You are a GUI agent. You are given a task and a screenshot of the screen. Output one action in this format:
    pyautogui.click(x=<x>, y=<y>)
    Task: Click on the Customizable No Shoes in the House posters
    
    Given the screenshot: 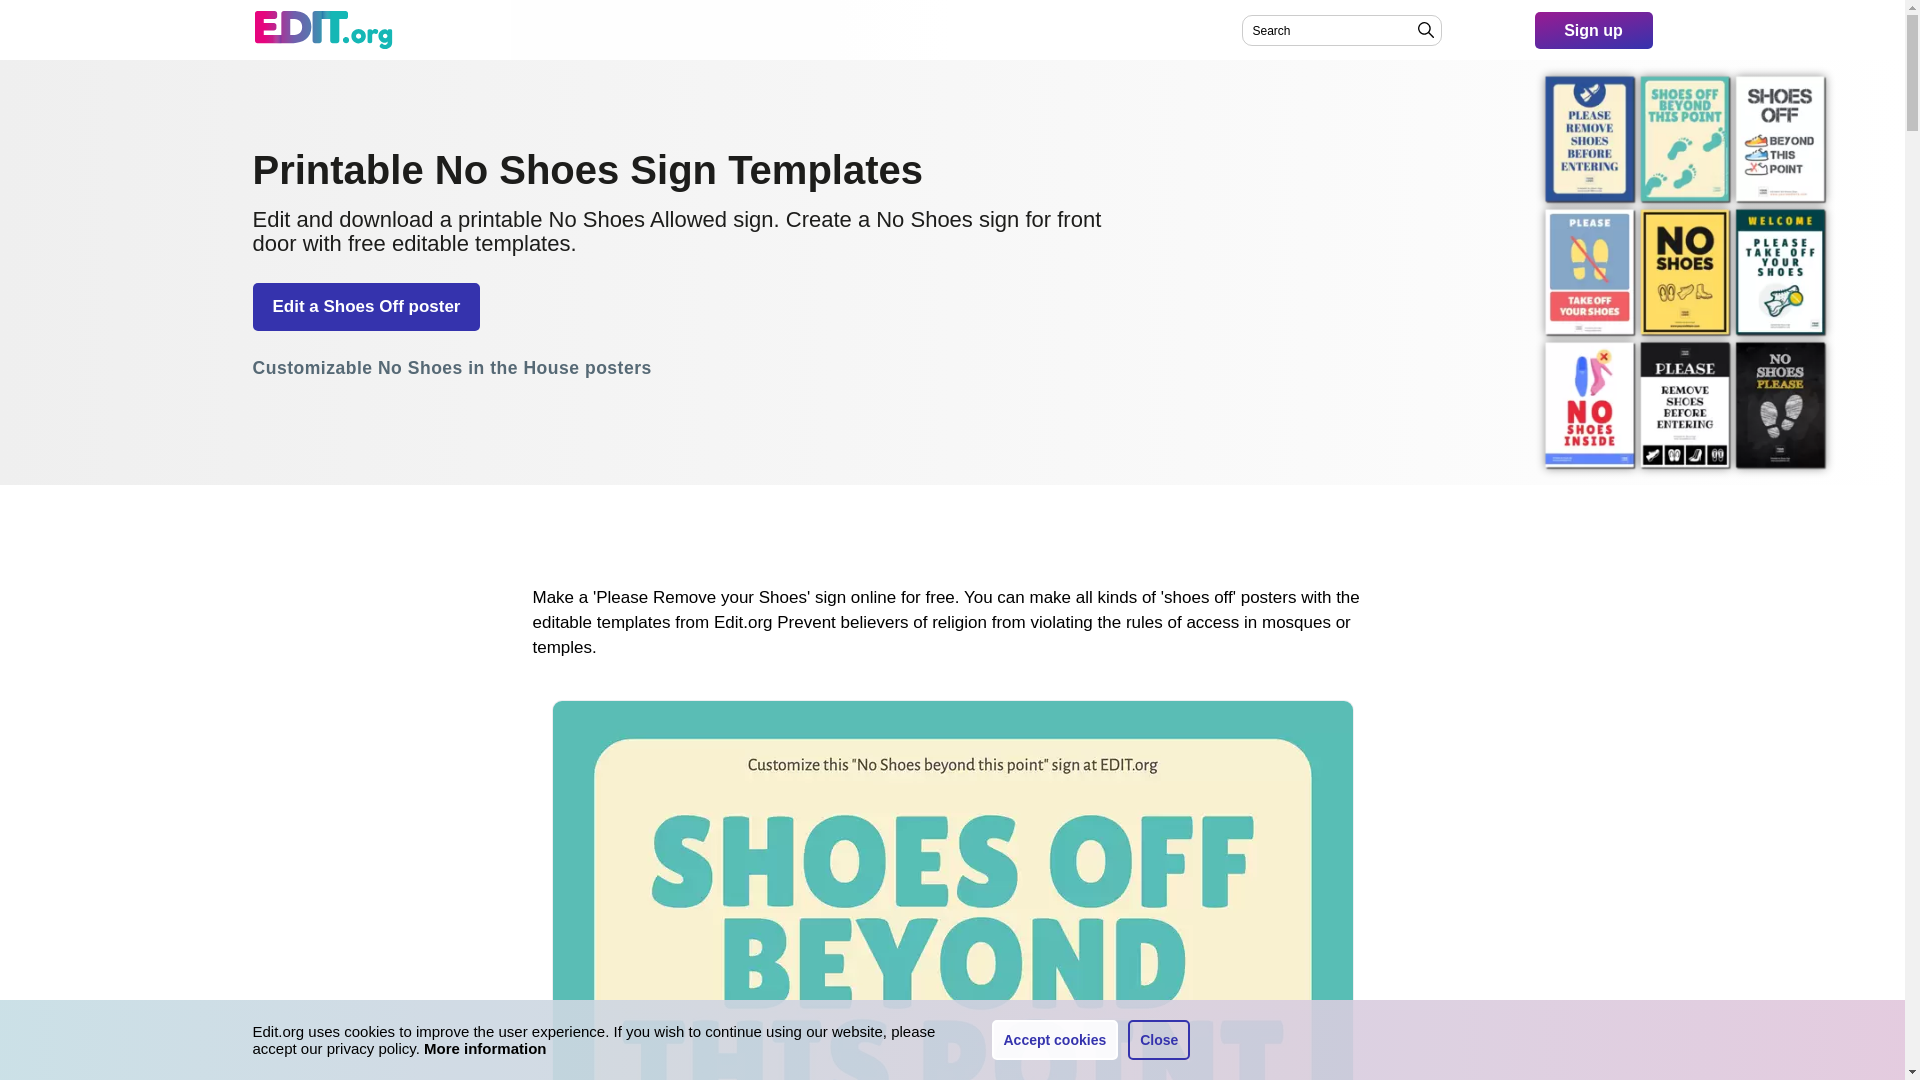 What is the action you would take?
    pyautogui.click(x=450, y=369)
    